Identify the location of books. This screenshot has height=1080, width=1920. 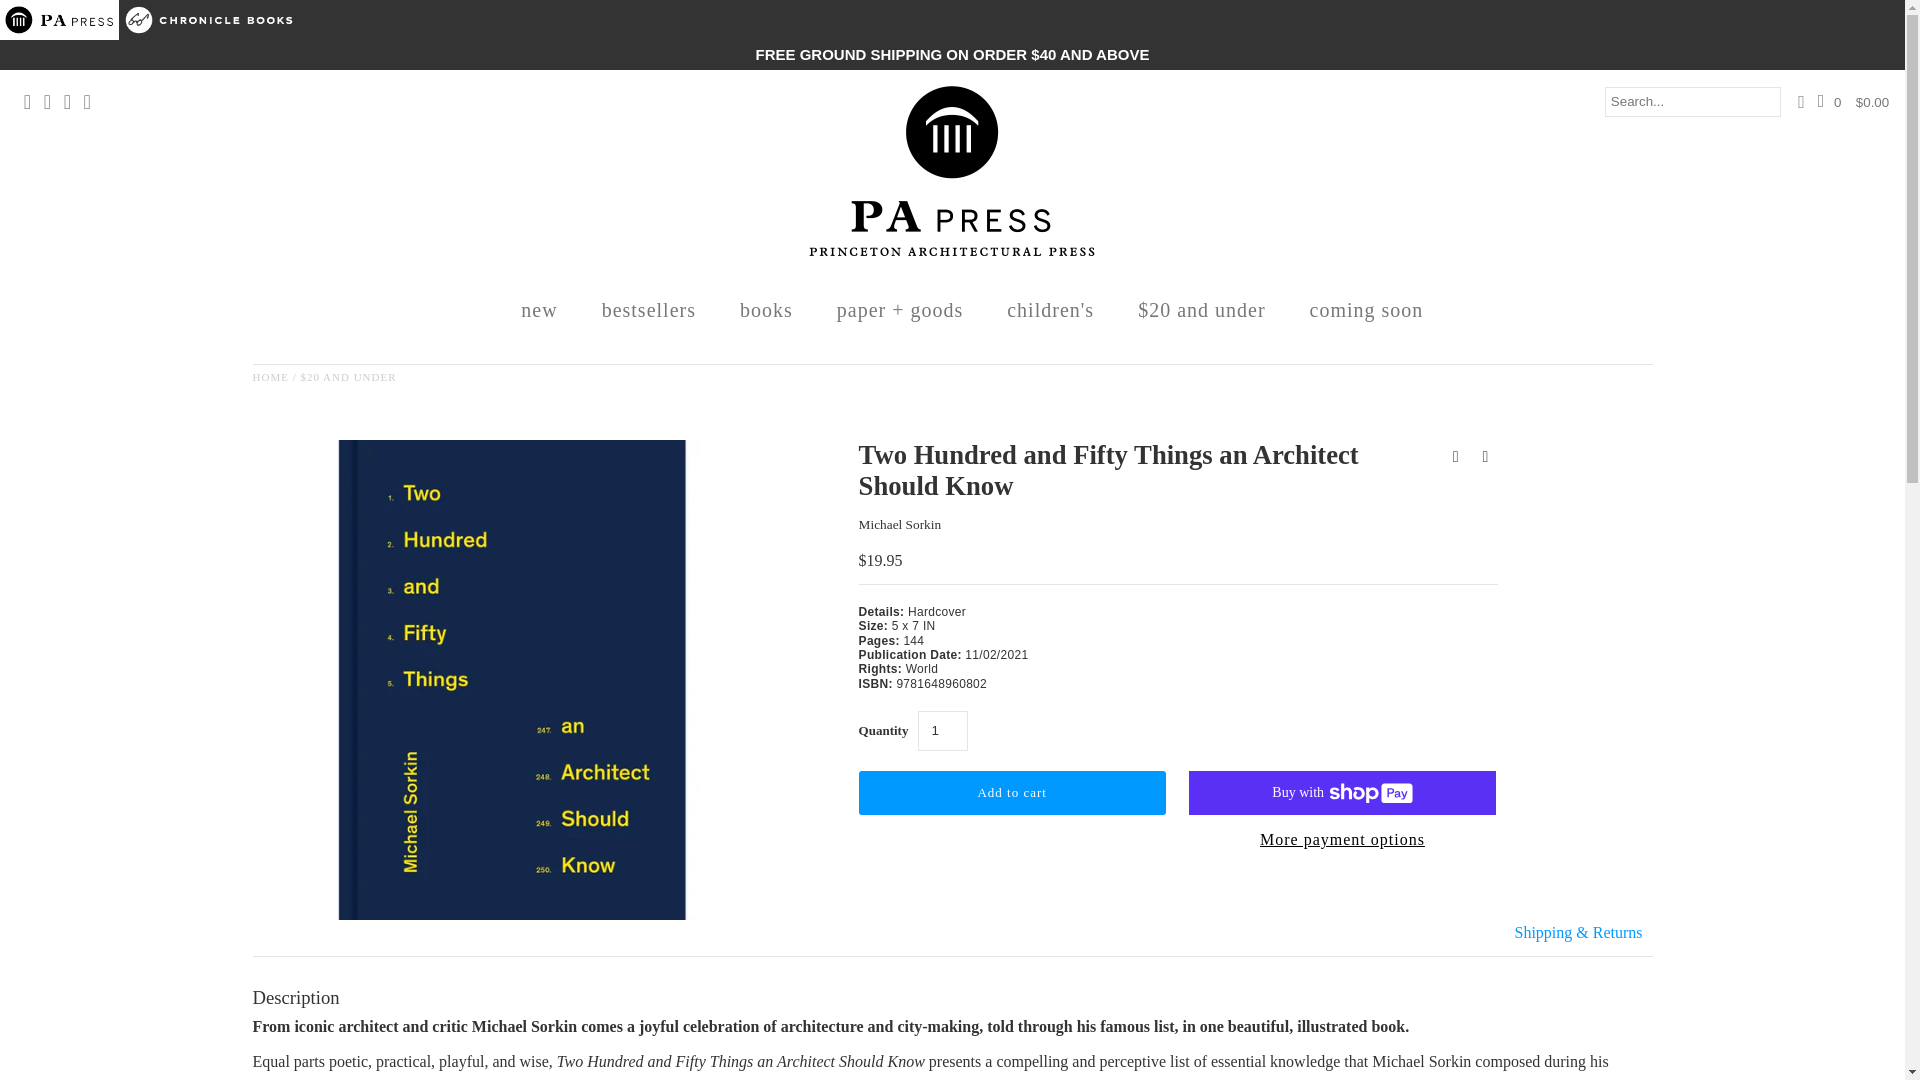
(766, 309).